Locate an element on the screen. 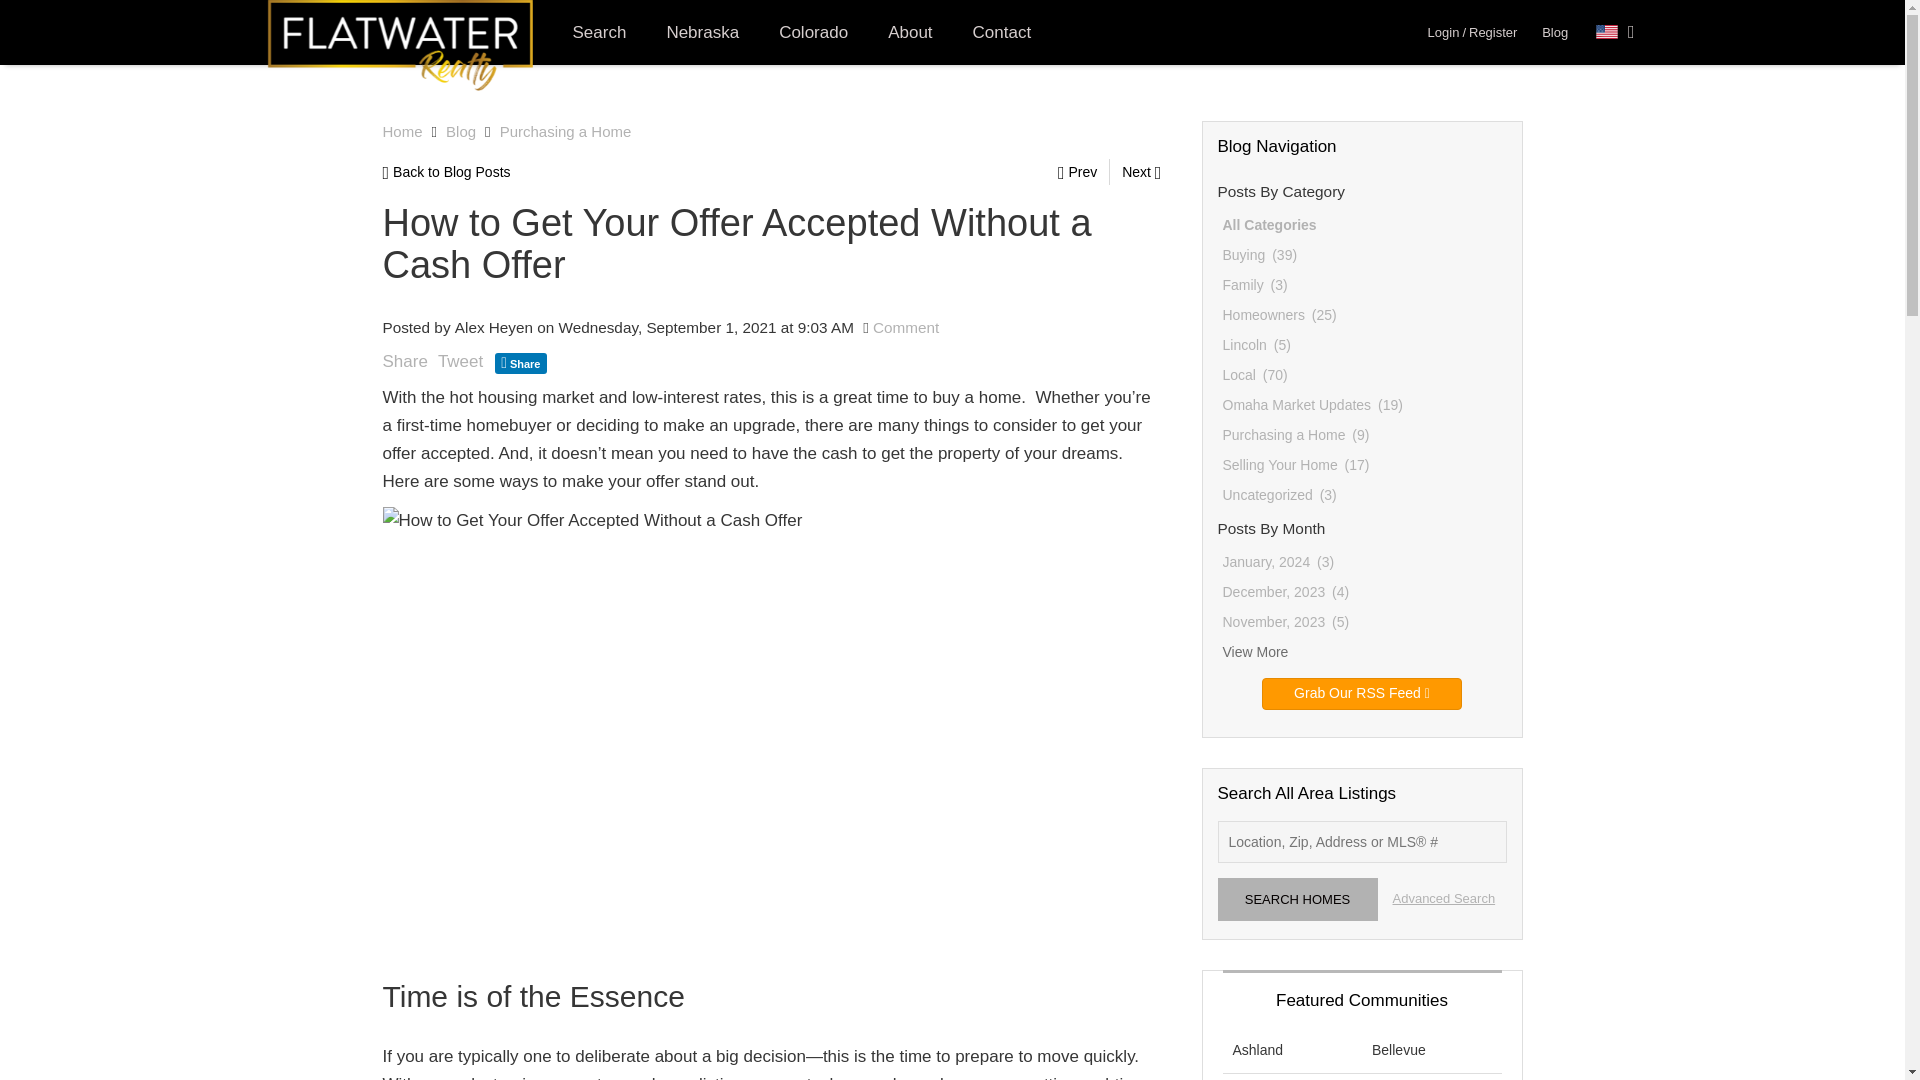 The width and height of the screenshot is (1920, 1080). Colorado is located at coordinates (812, 32).